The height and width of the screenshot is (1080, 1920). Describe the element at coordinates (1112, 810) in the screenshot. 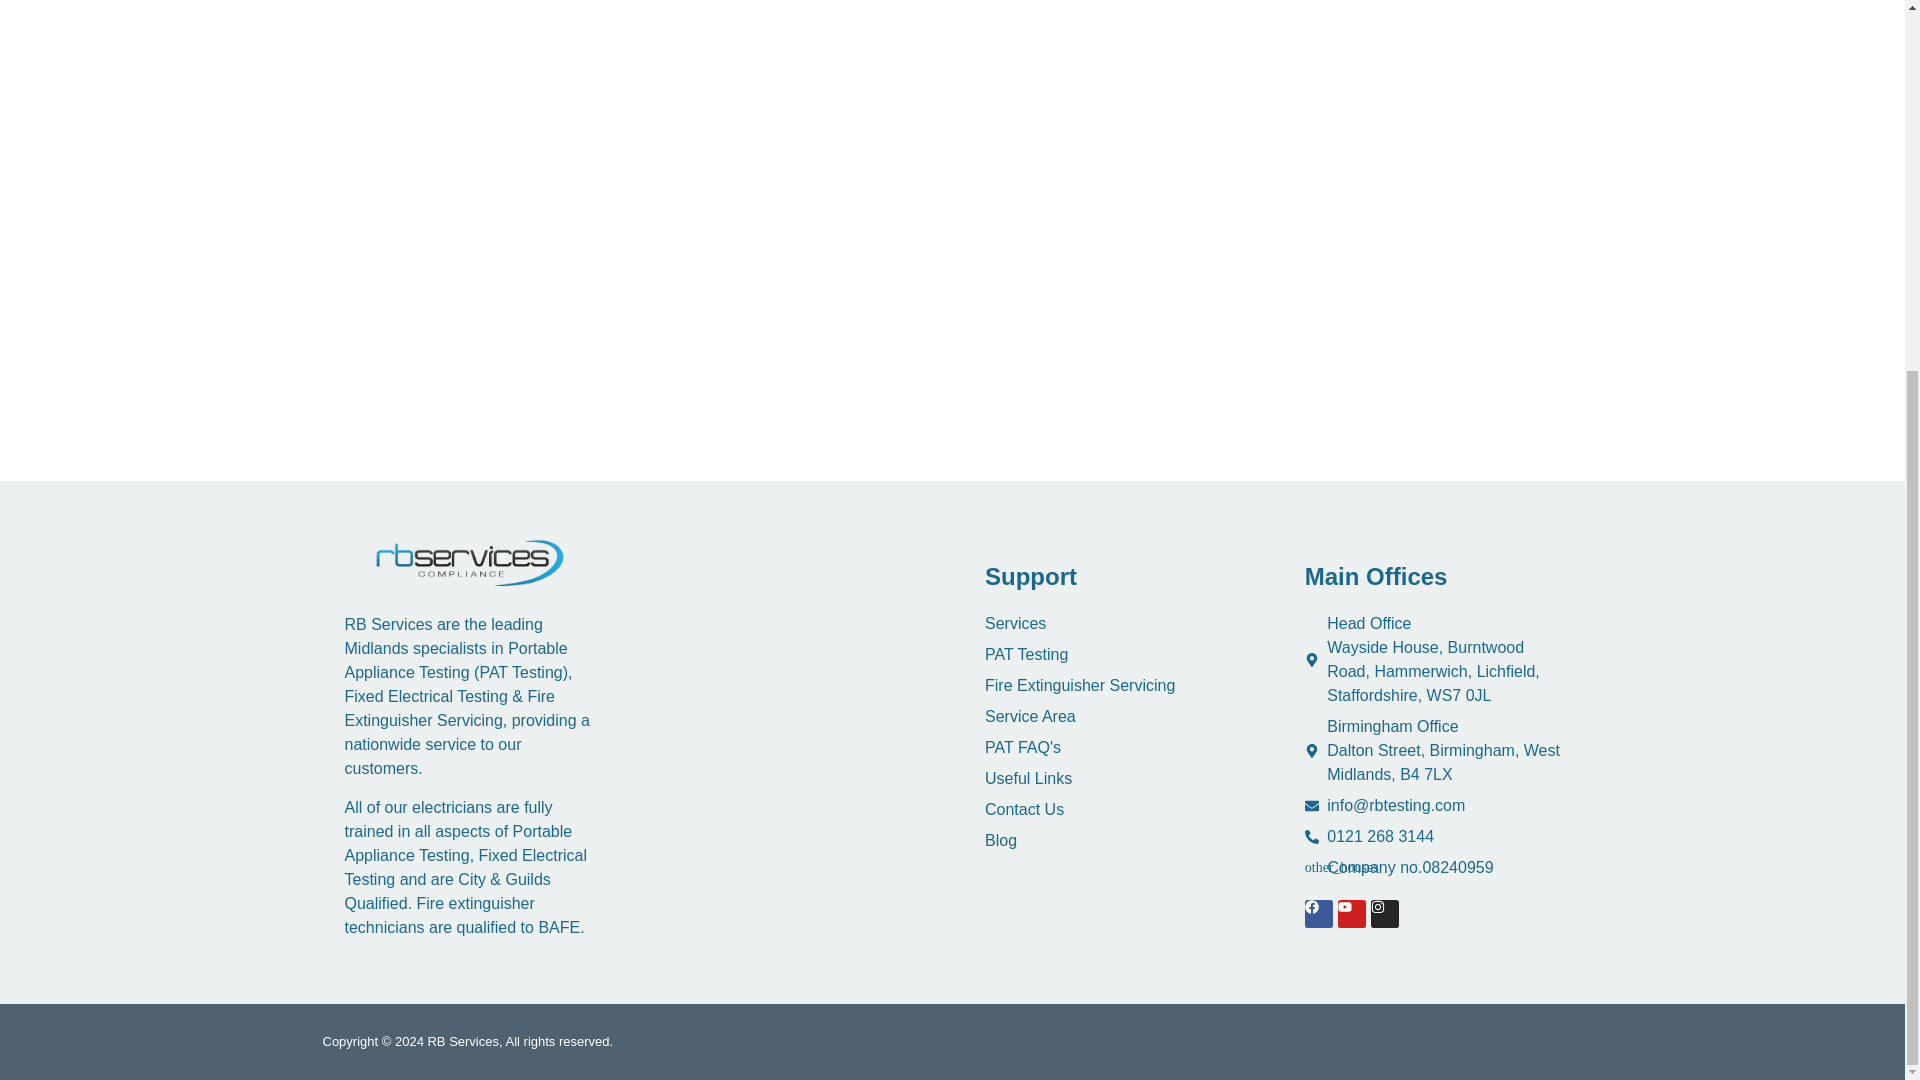

I see `Contact Us` at that location.